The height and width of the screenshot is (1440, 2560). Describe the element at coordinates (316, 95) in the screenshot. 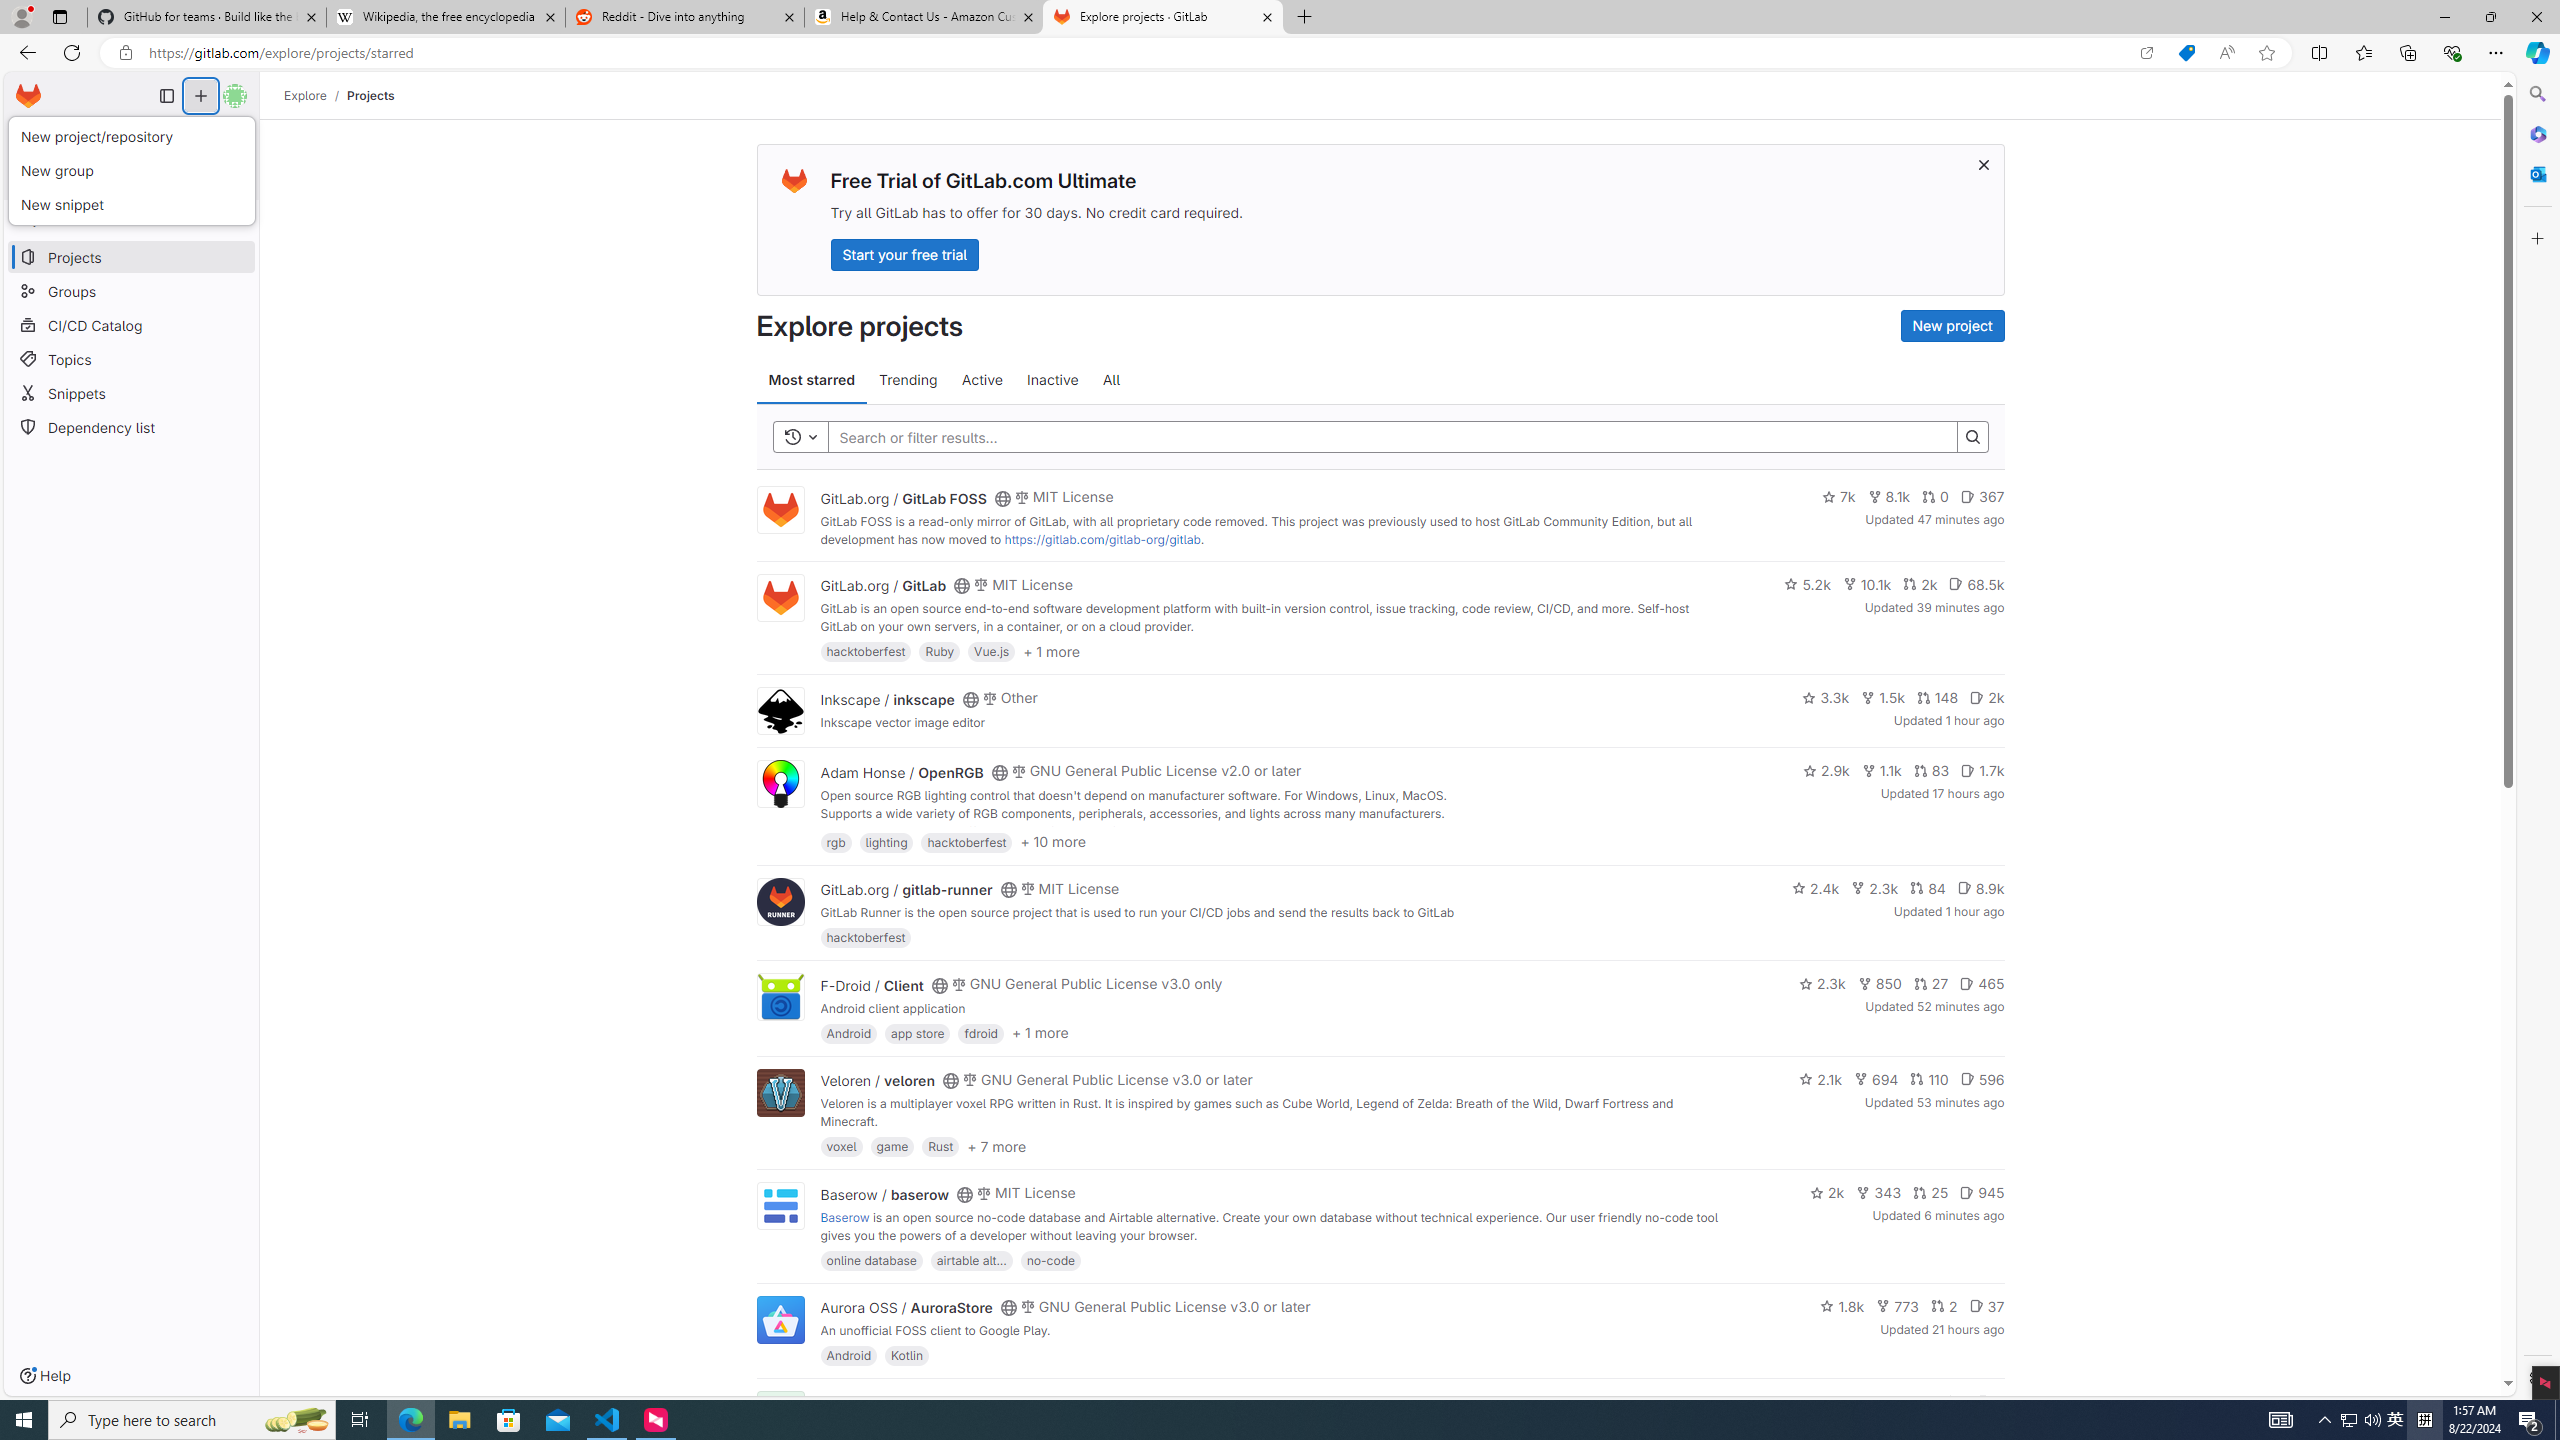

I see `Explore/` at that location.